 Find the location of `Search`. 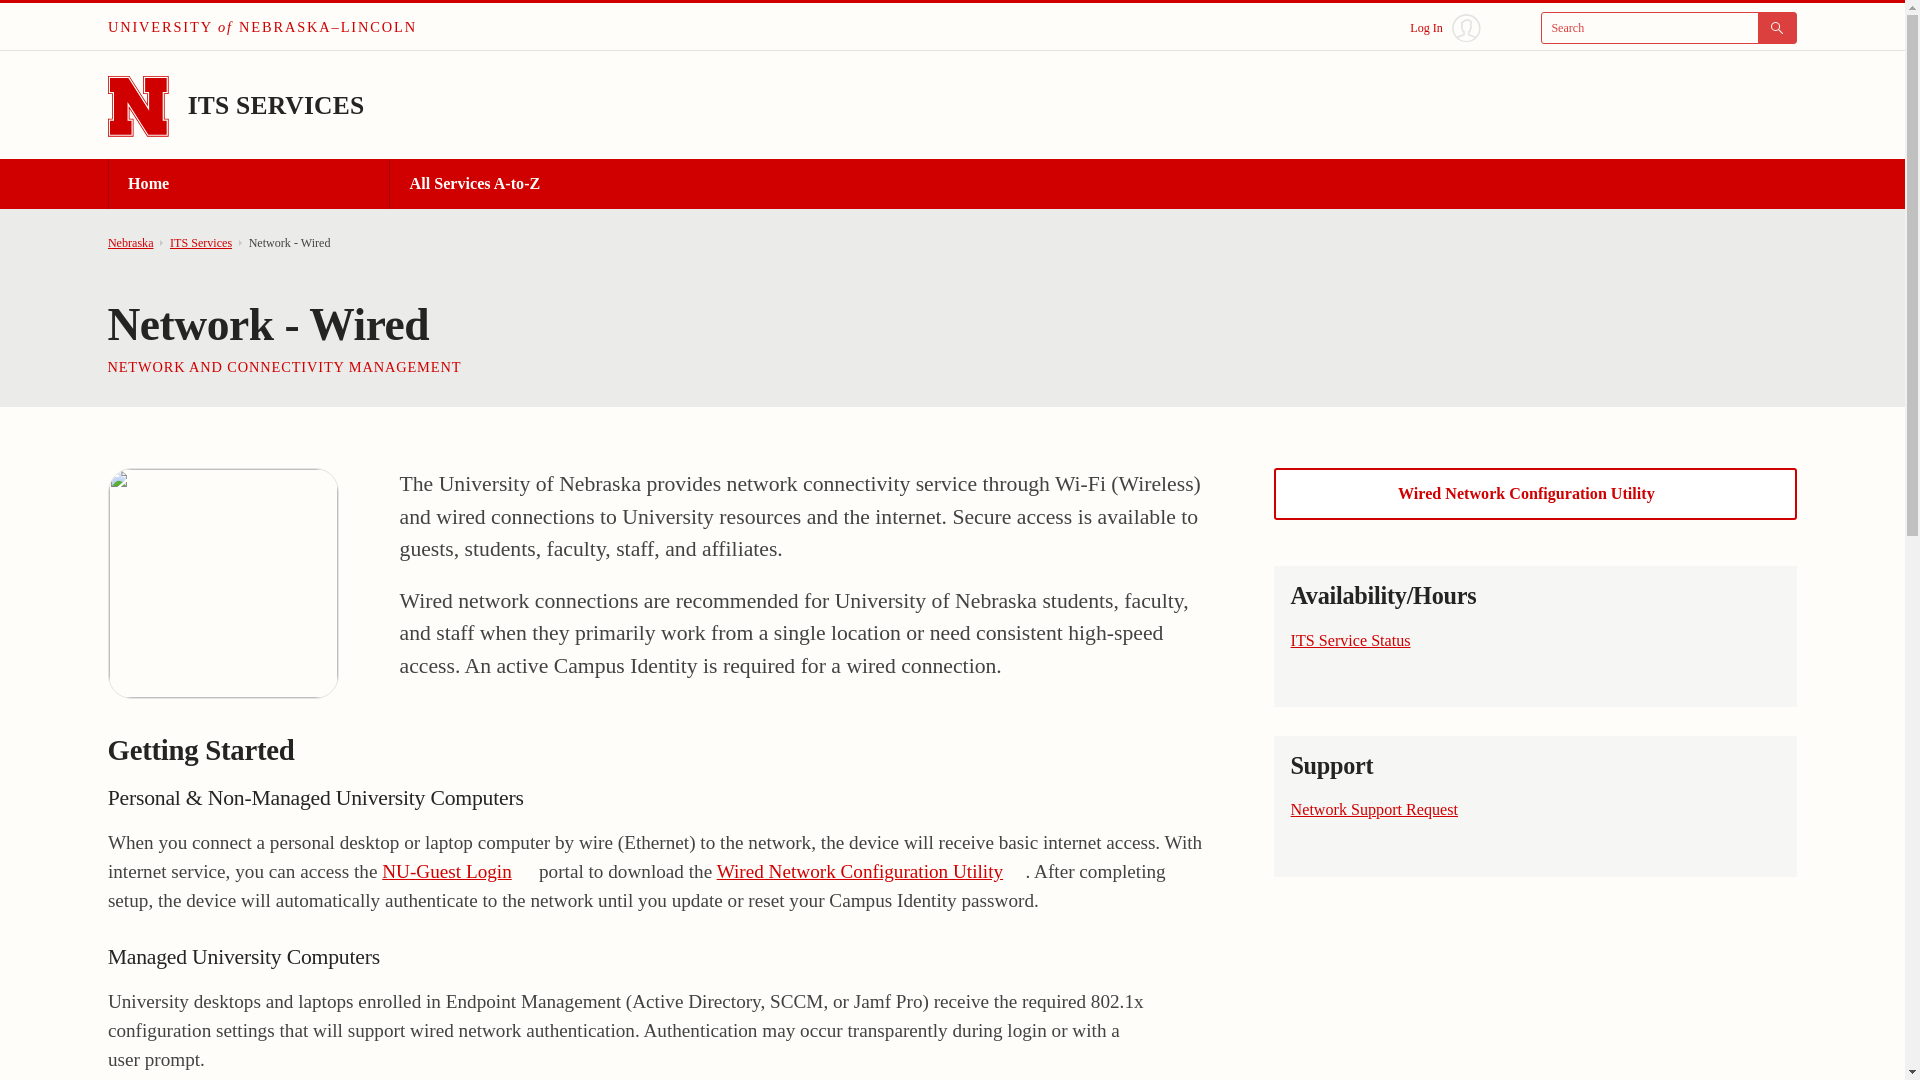

Search is located at coordinates (1669, 28).